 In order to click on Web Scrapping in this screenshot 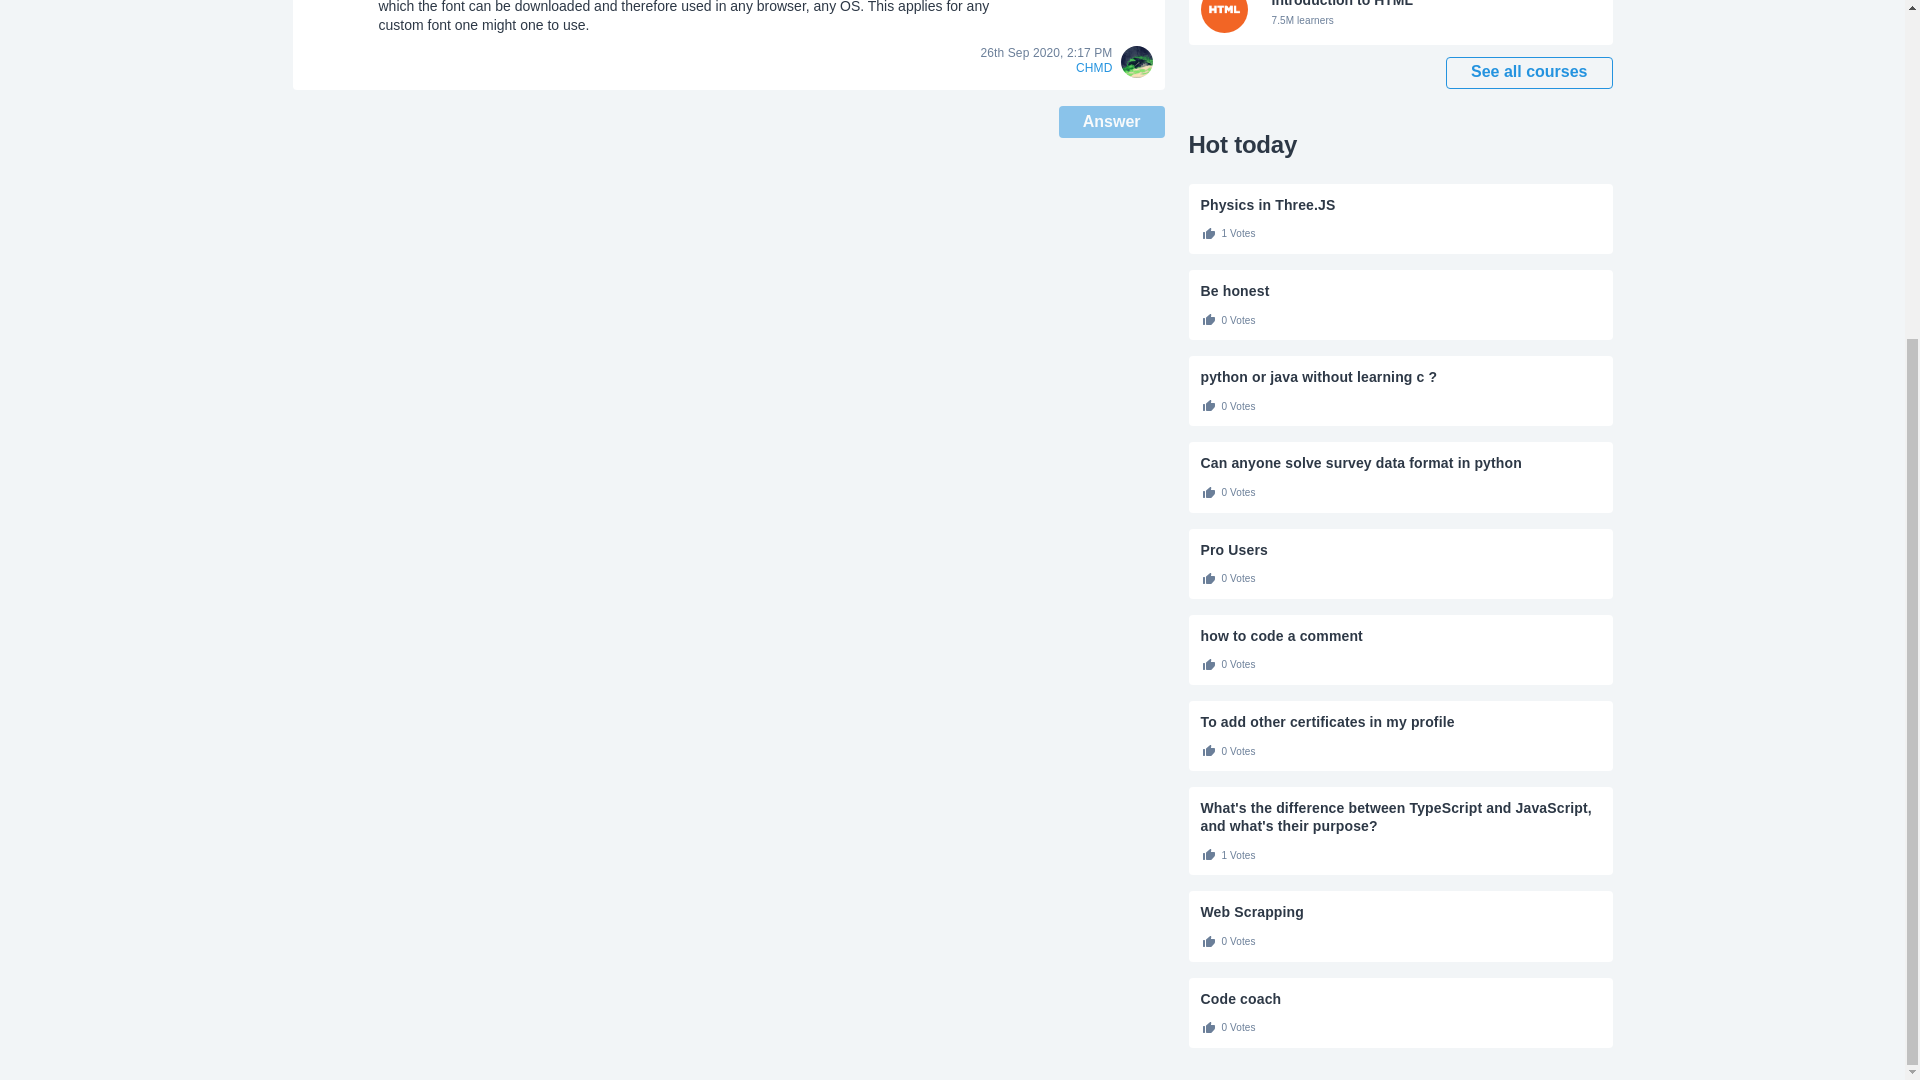, I will do `click(1400, 912)`.